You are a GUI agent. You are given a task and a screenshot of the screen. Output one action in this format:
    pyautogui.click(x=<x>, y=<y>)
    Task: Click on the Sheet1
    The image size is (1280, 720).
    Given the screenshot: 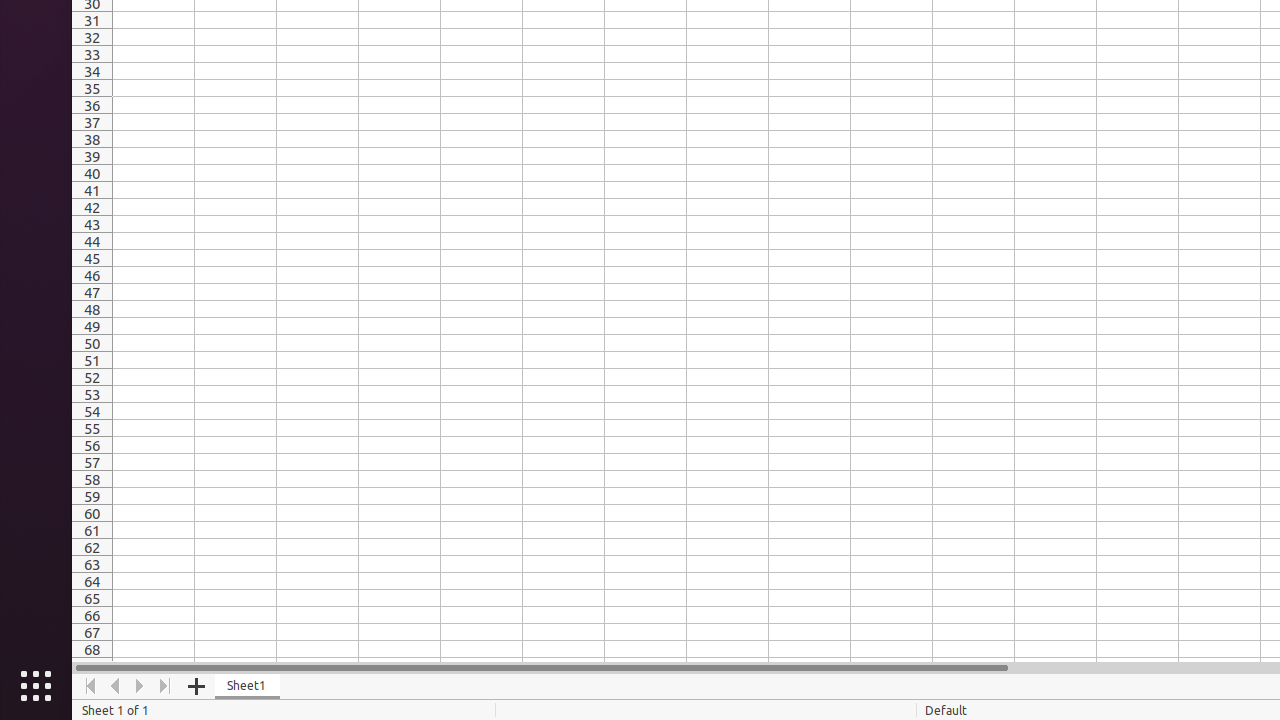 What is the action you would take?
    pyautogui.click(x=248, y=686)
    